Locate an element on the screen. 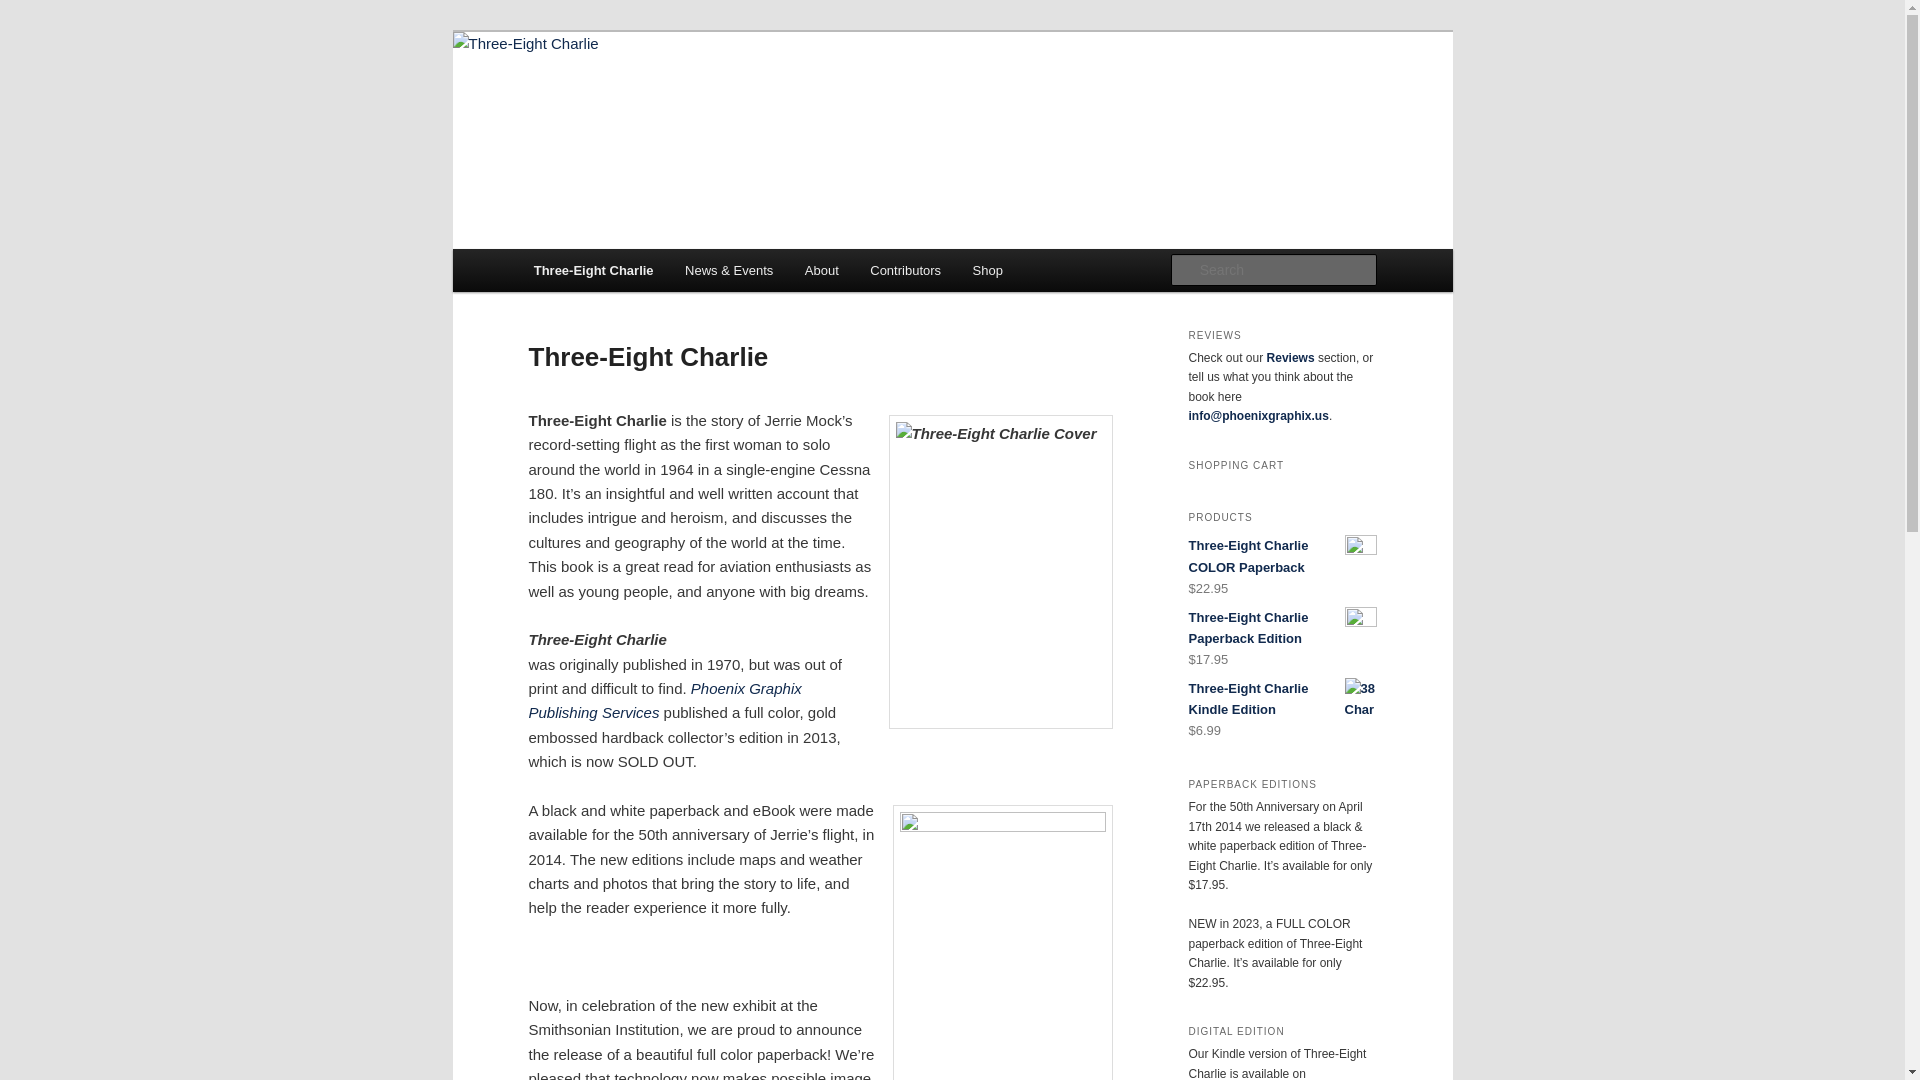  info@phoenixgraphix.us is located at coordinates (1258, 416).